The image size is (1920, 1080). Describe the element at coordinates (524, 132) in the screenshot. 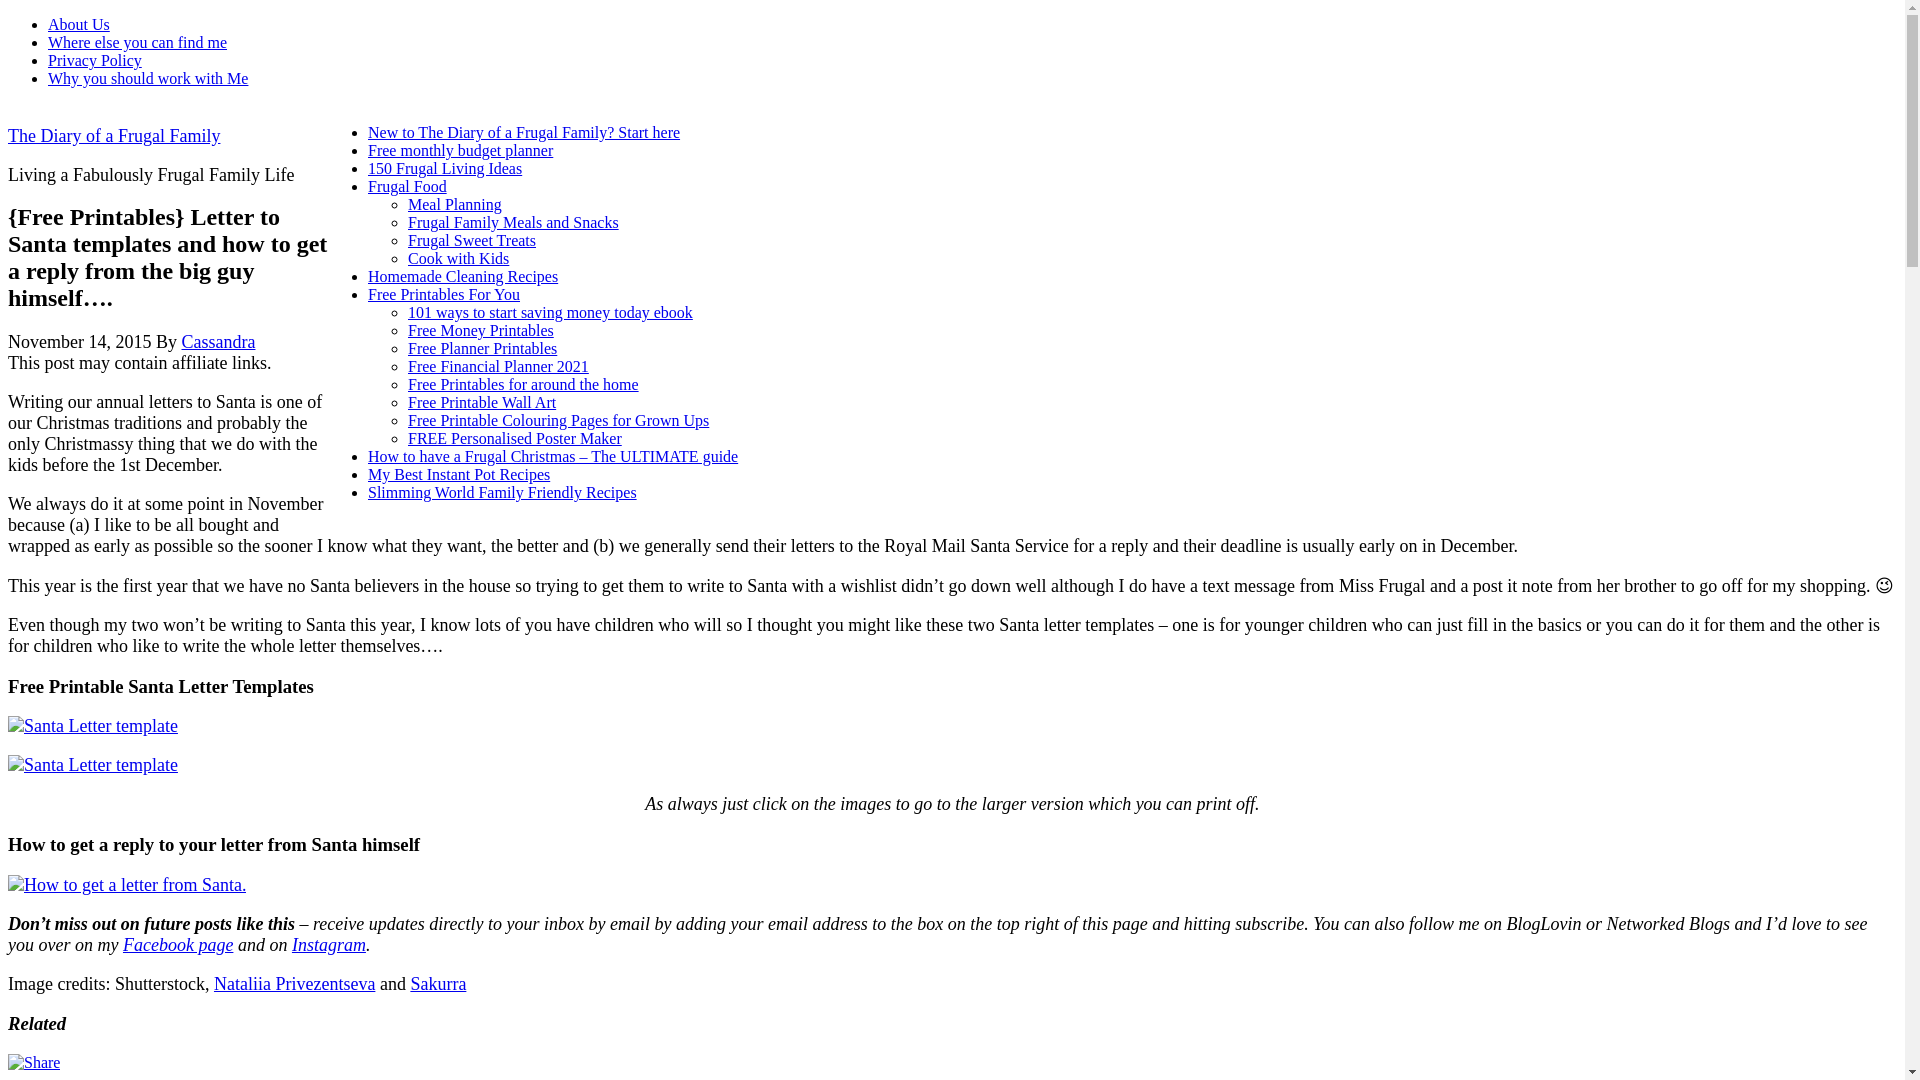

I see `New to The Diary of a Frugal Family? Start here` at that location.